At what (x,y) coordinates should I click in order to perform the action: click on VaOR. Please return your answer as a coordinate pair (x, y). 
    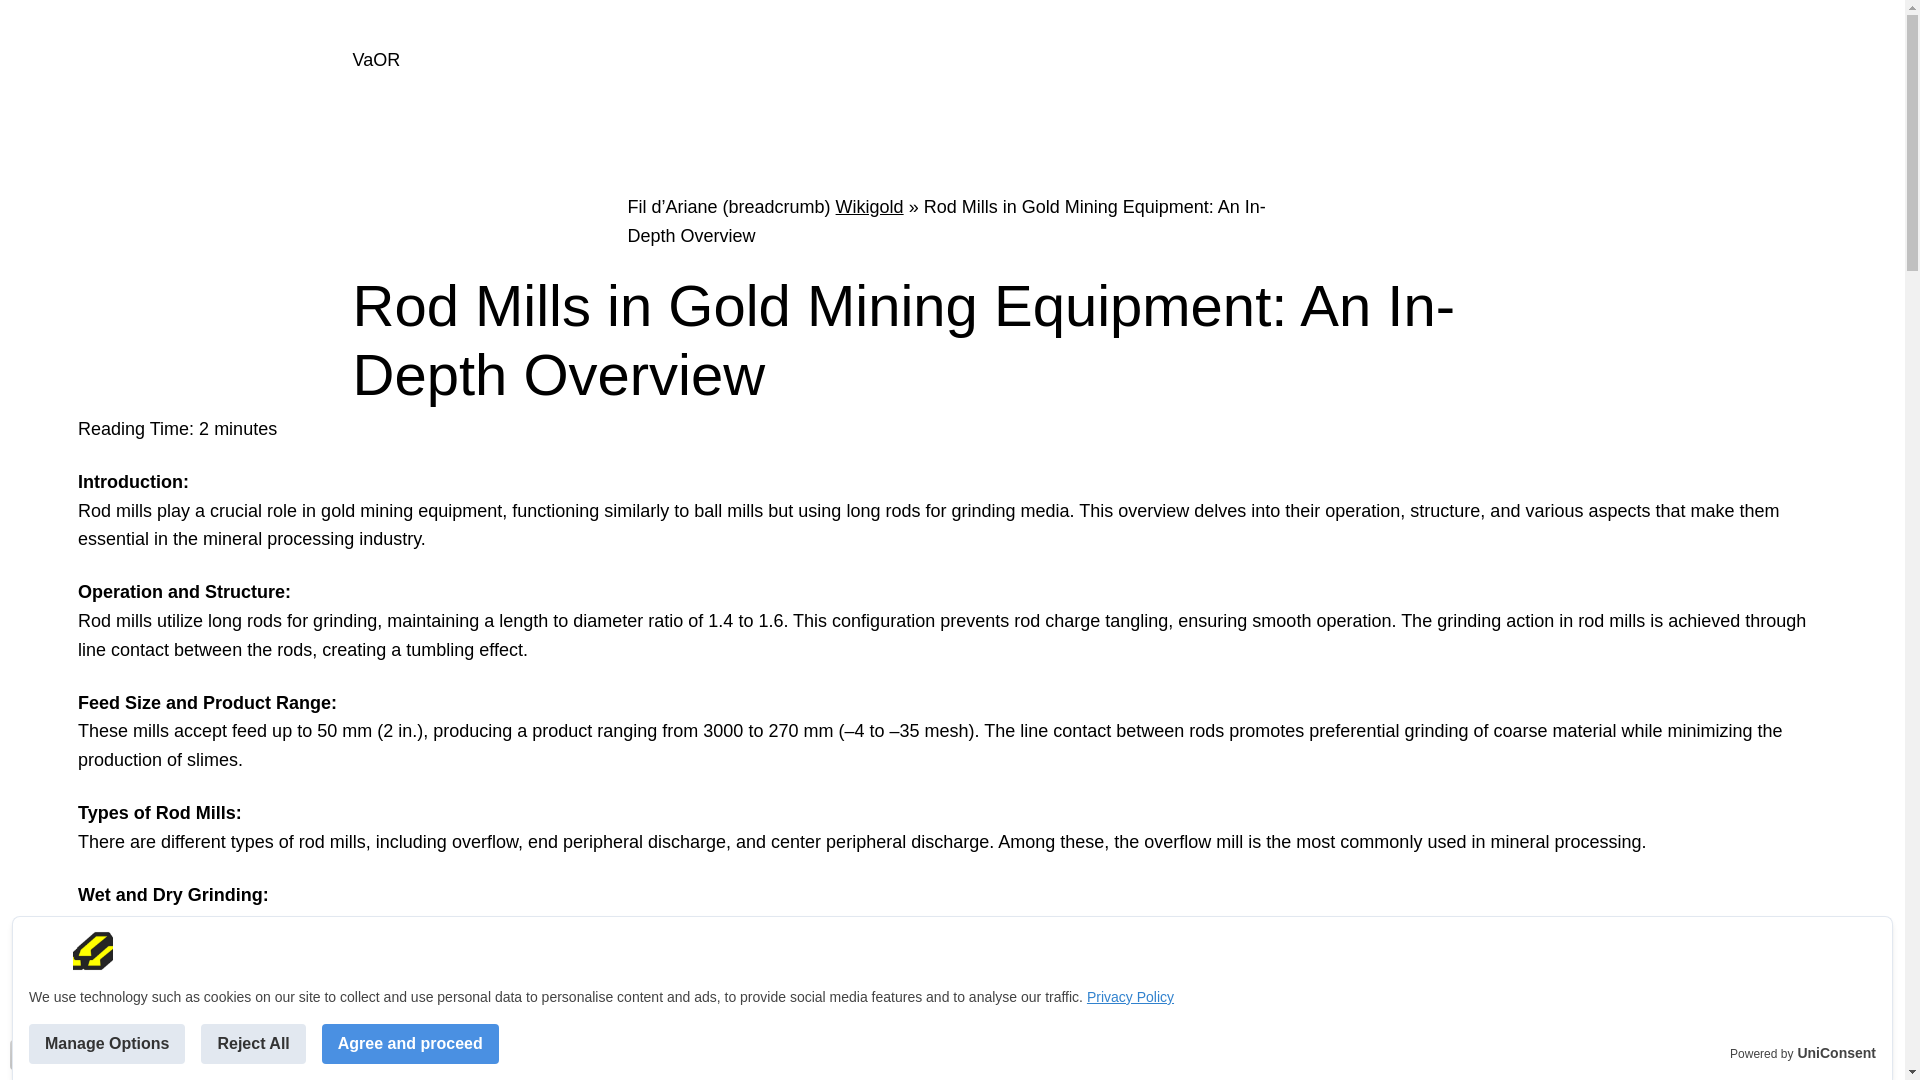
    Looking at the image, I should click on (375, 60).